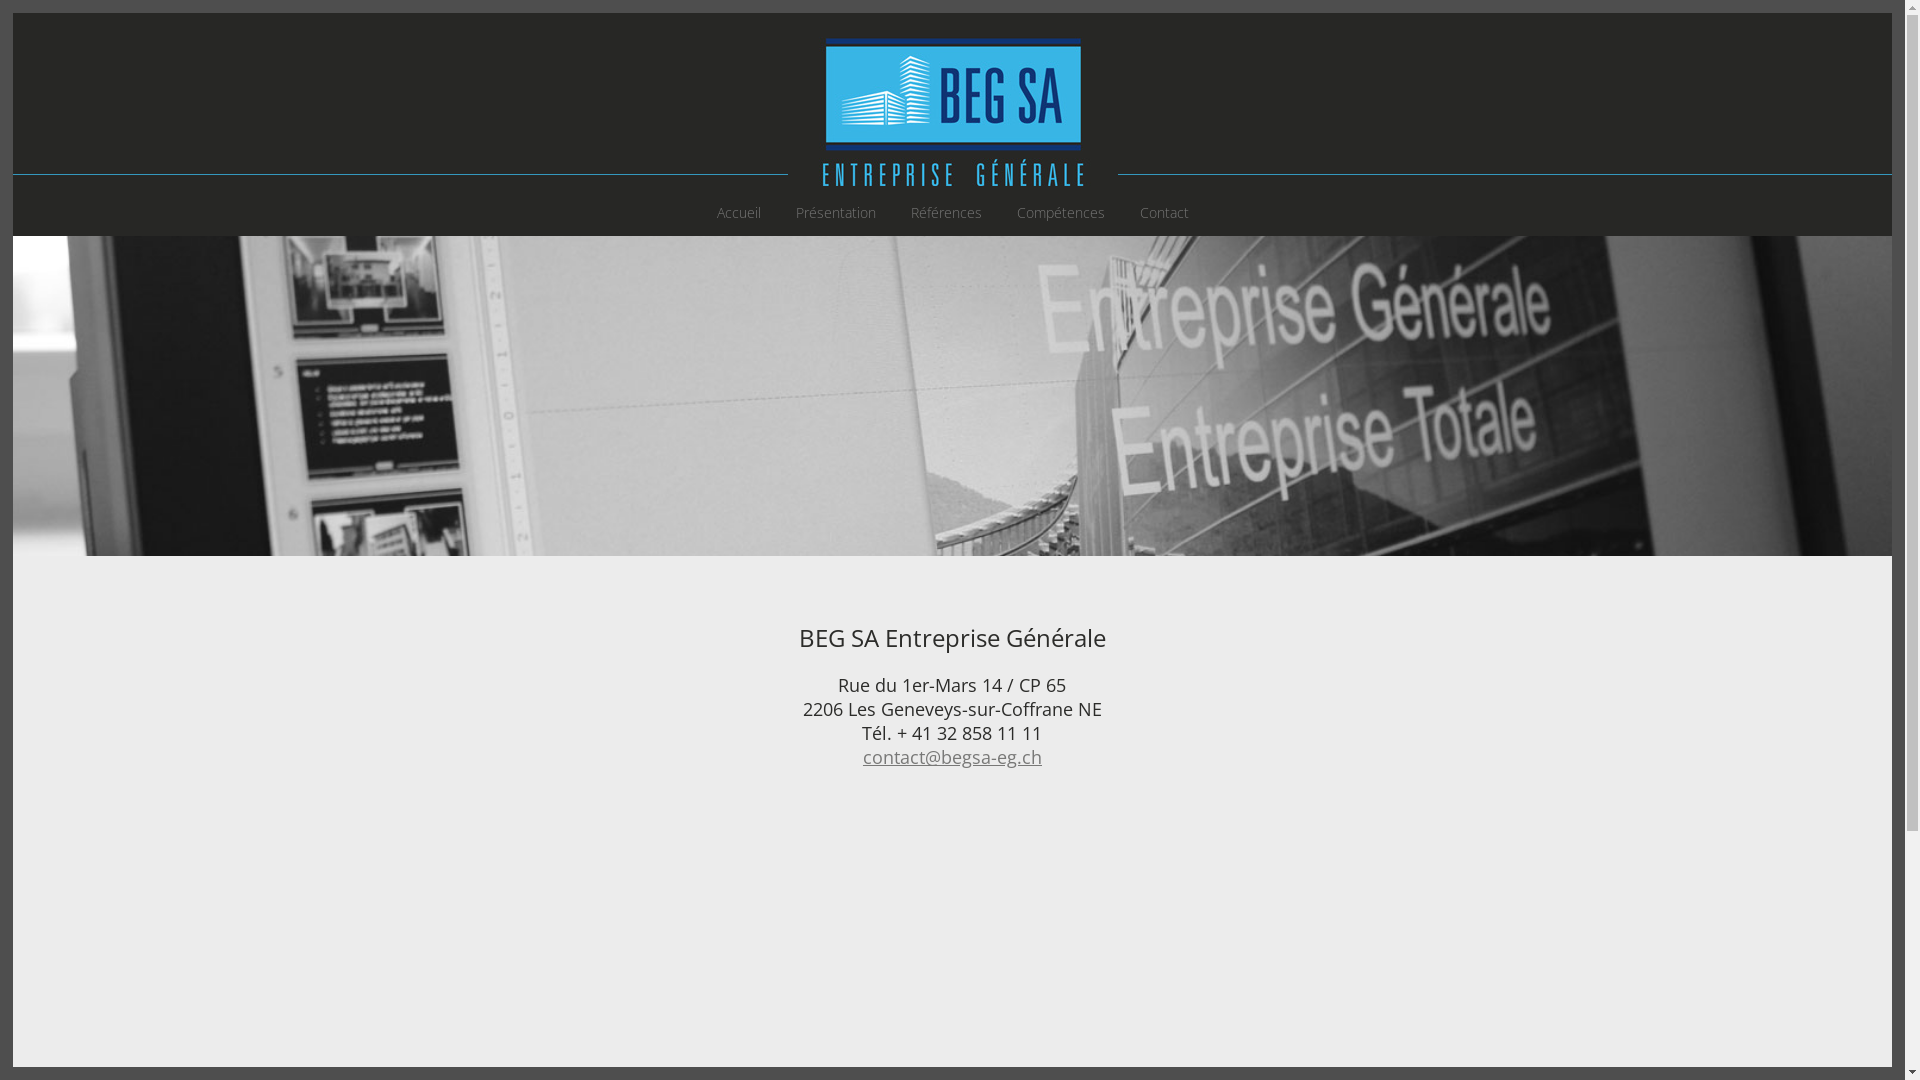 The width and height of the screenshot is (1920, 1080). What do you see at coordinates (952, 757) in the screenshot?
I see `contact@begsa-eg.ch` at bounding box center [952, 757].